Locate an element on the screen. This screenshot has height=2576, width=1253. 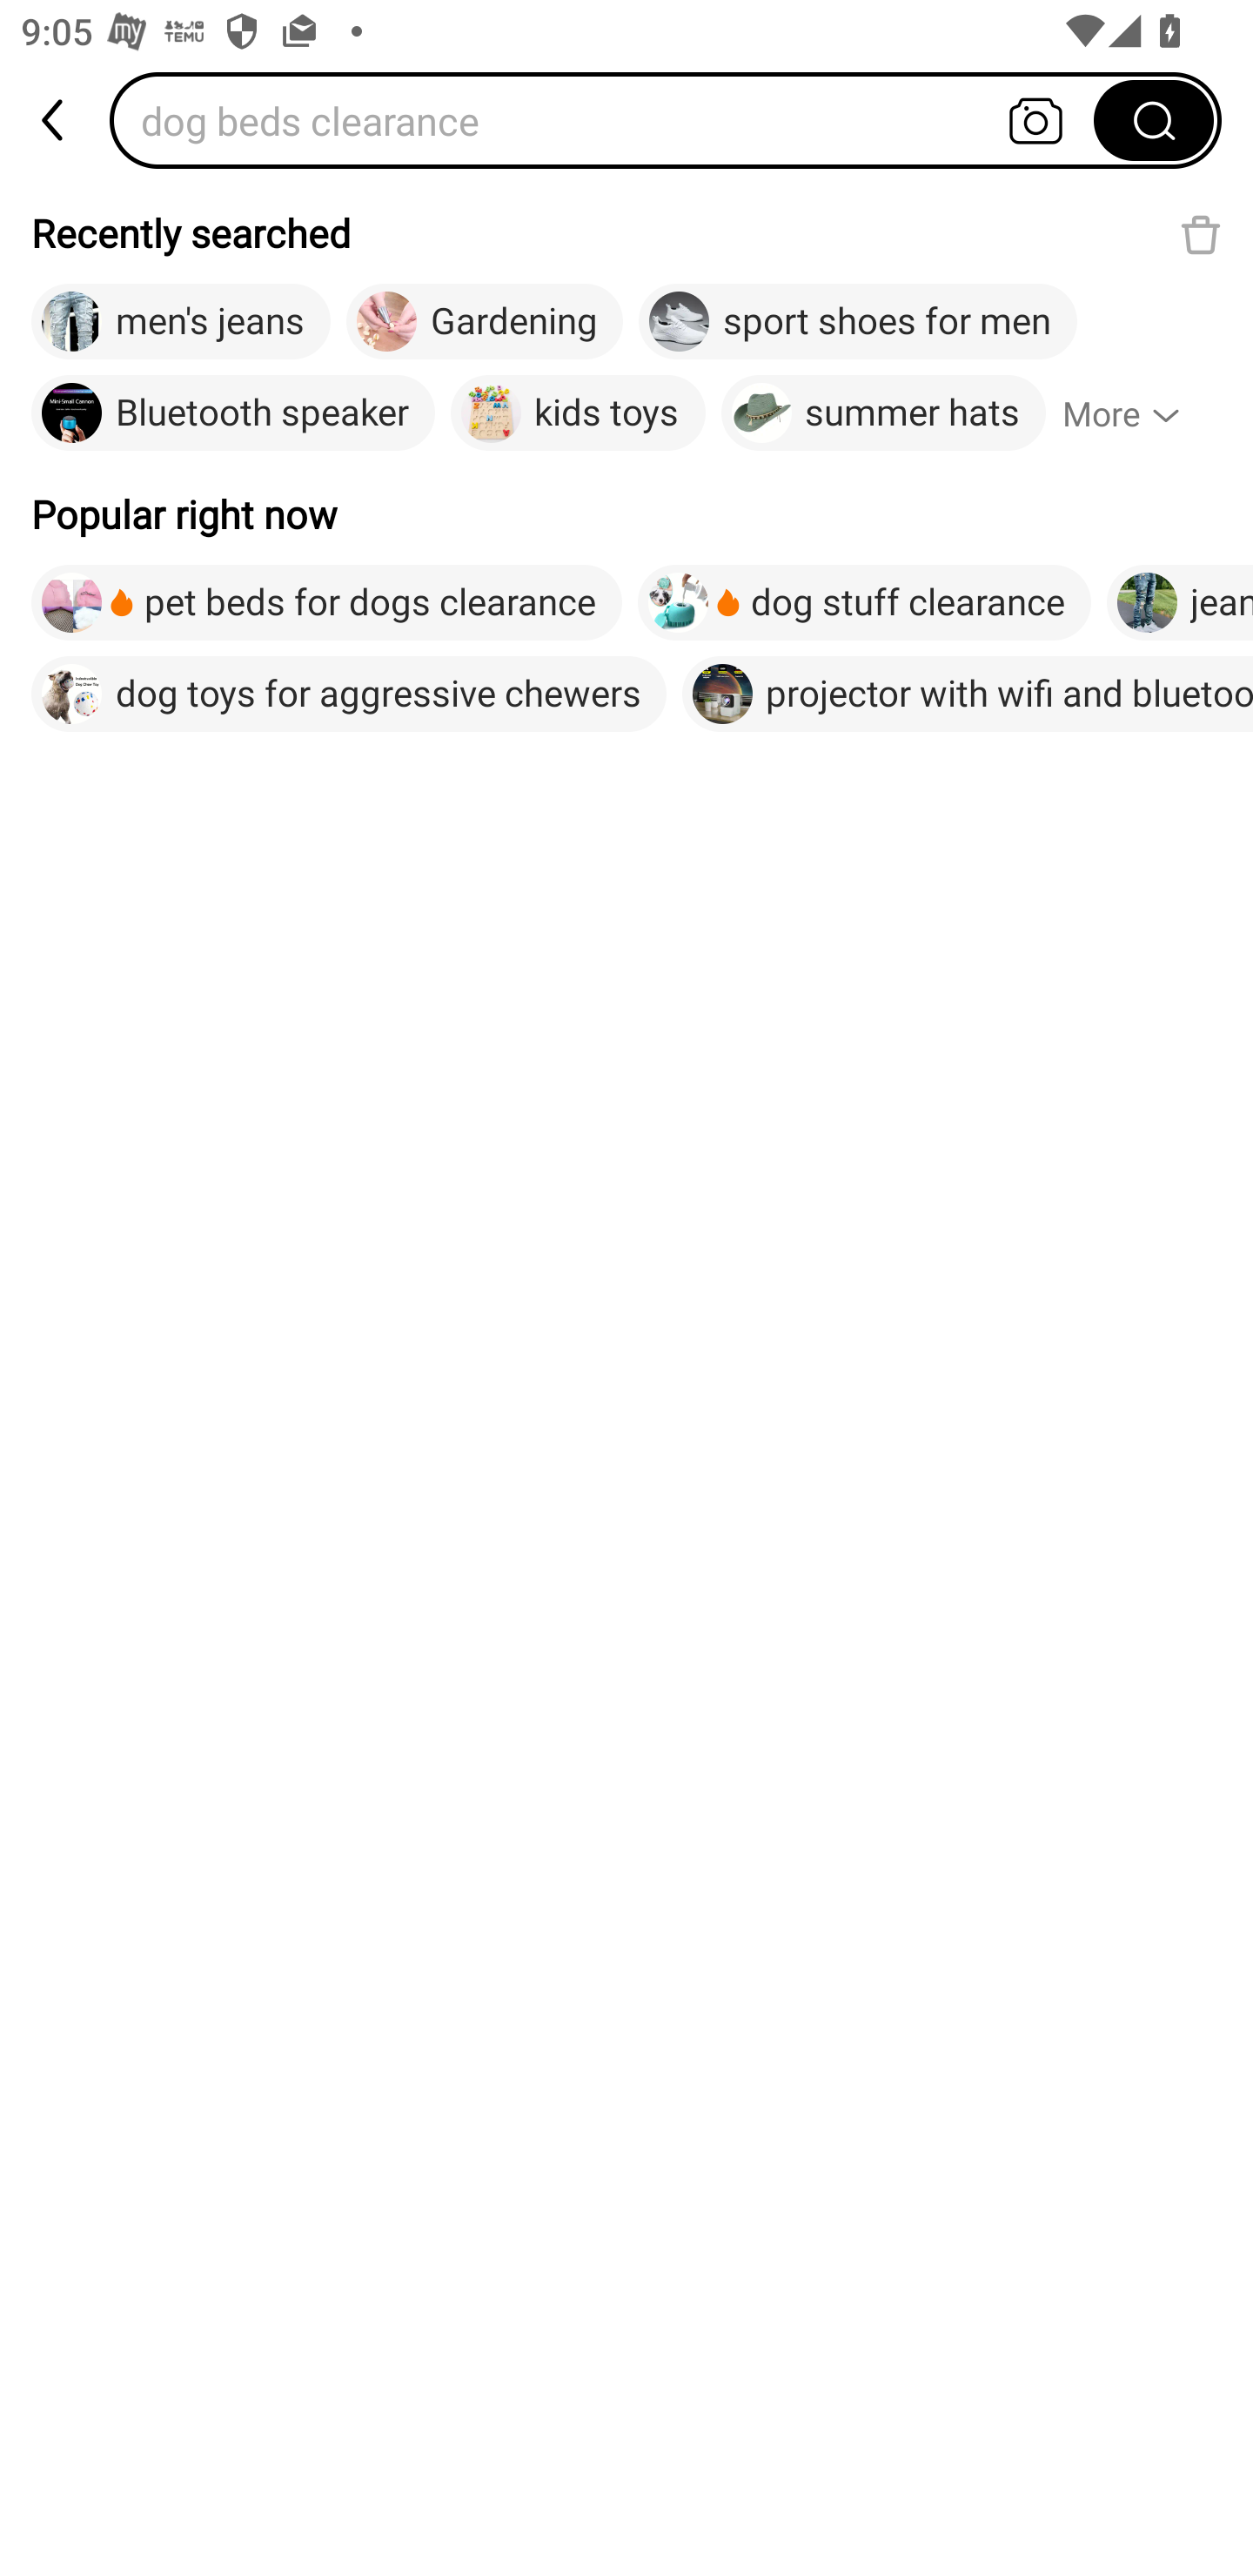
kids toys is located at coordinates (578, 413).